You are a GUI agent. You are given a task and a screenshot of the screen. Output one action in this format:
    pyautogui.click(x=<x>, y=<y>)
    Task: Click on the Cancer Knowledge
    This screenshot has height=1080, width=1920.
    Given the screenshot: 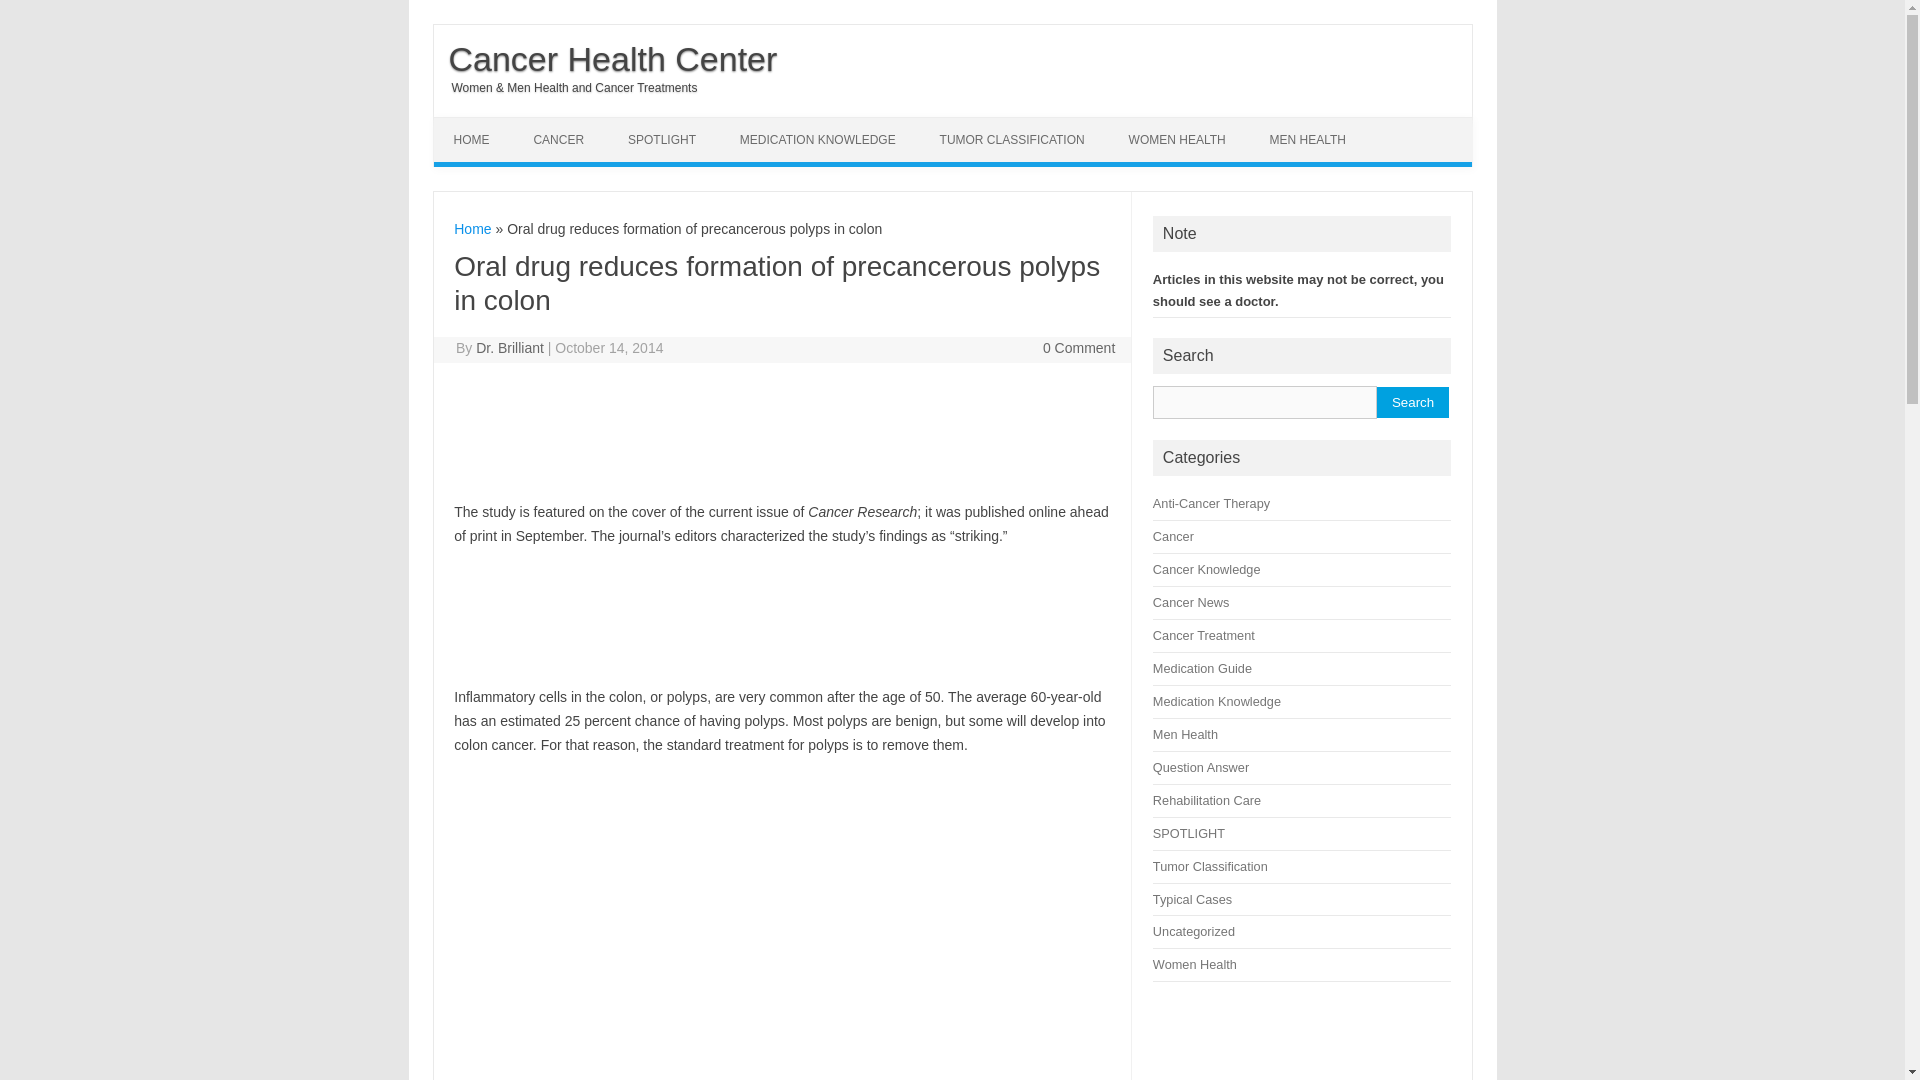 What is the action you would take?
    pyautogui.click(x=1207, y=568)
    